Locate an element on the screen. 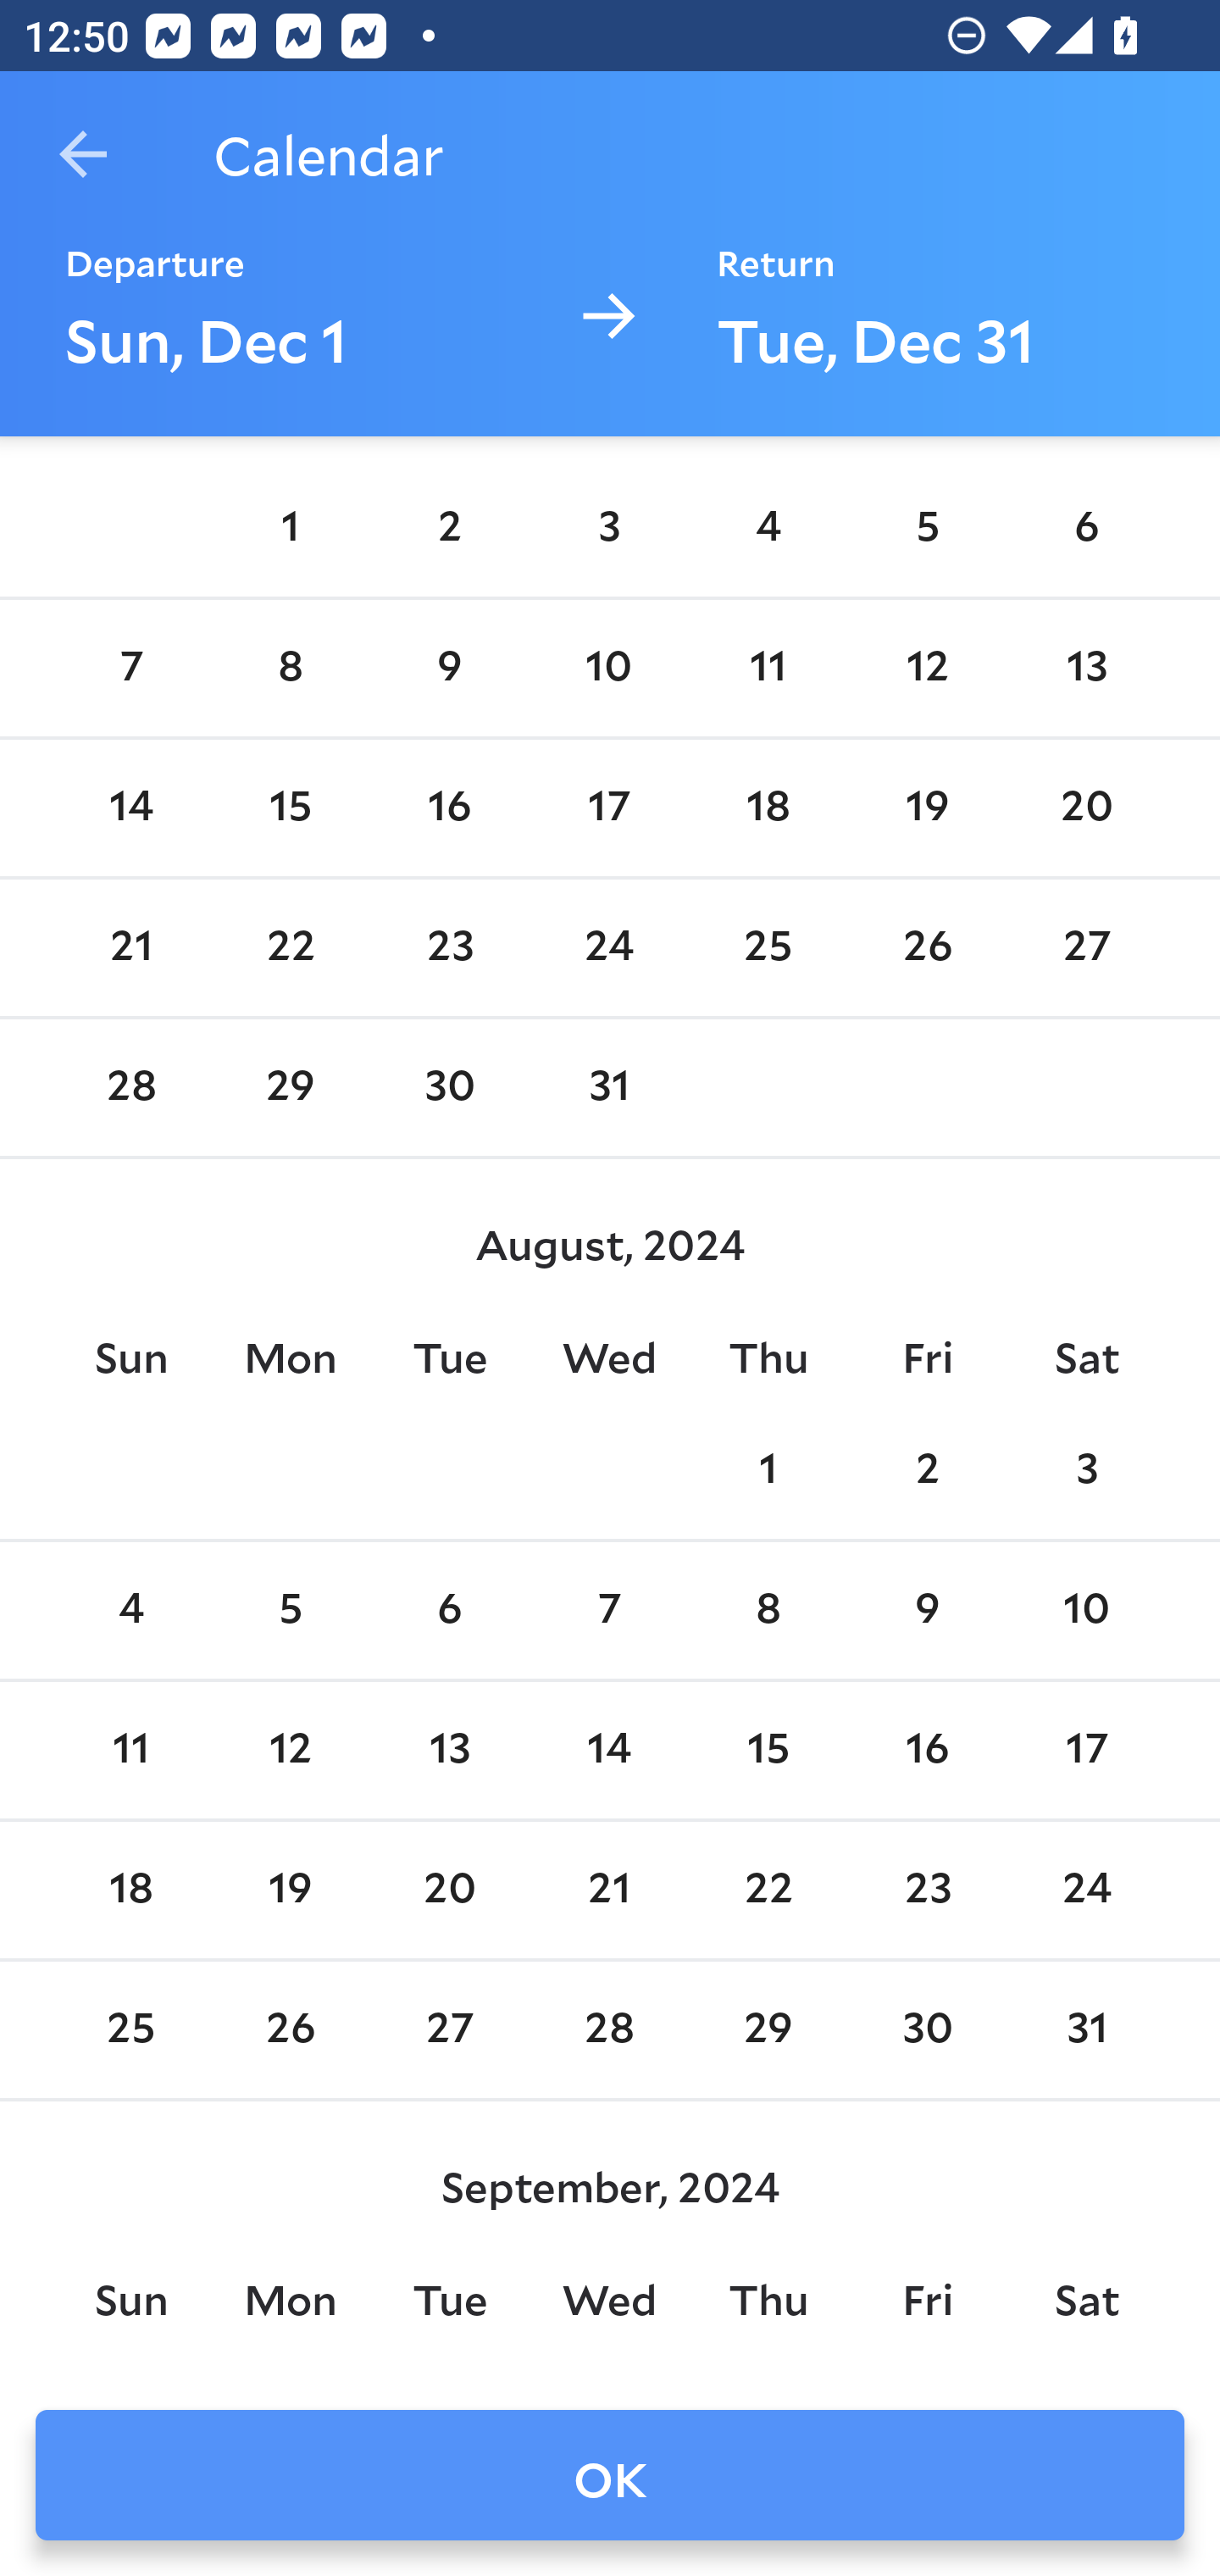 This screenshot has width=1220, height=2576. 31 is located at coordinates (1086, 2029).